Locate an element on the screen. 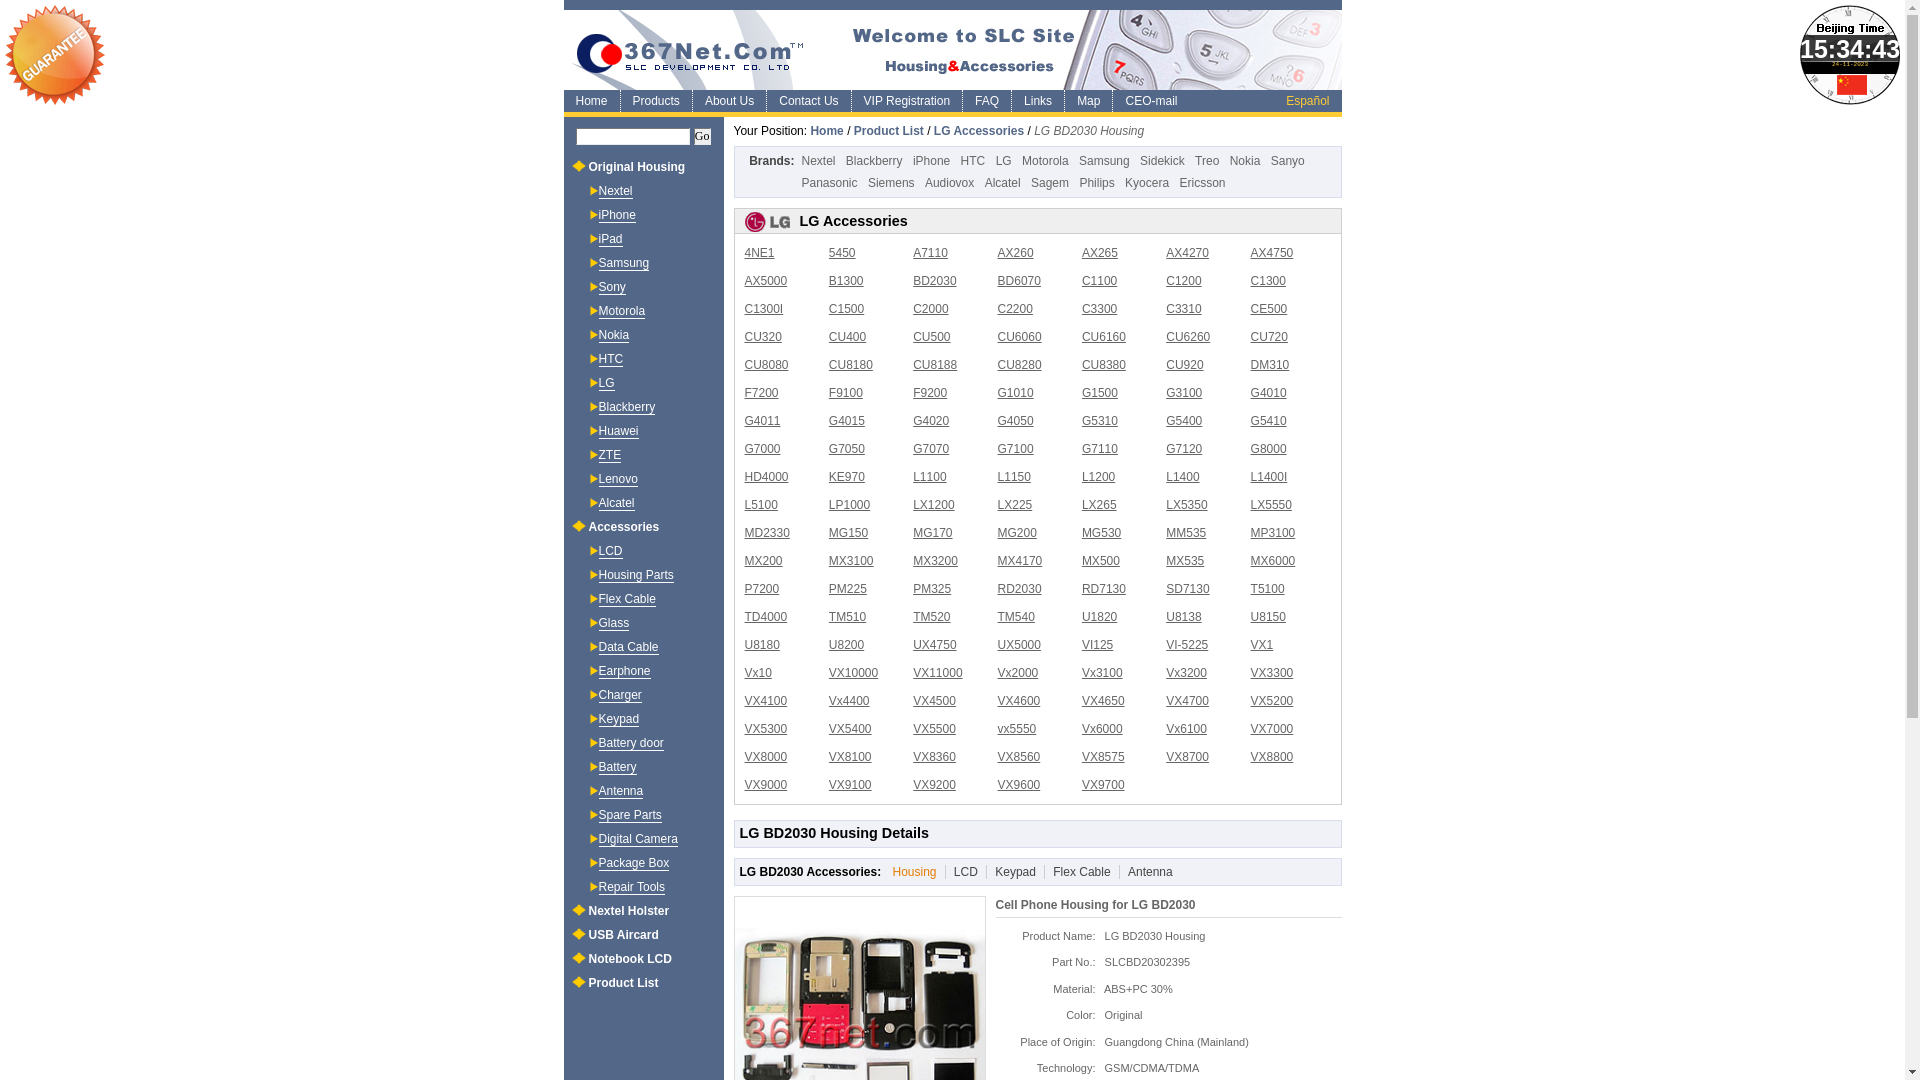  BD2030 is located at coordinates (934, 281).